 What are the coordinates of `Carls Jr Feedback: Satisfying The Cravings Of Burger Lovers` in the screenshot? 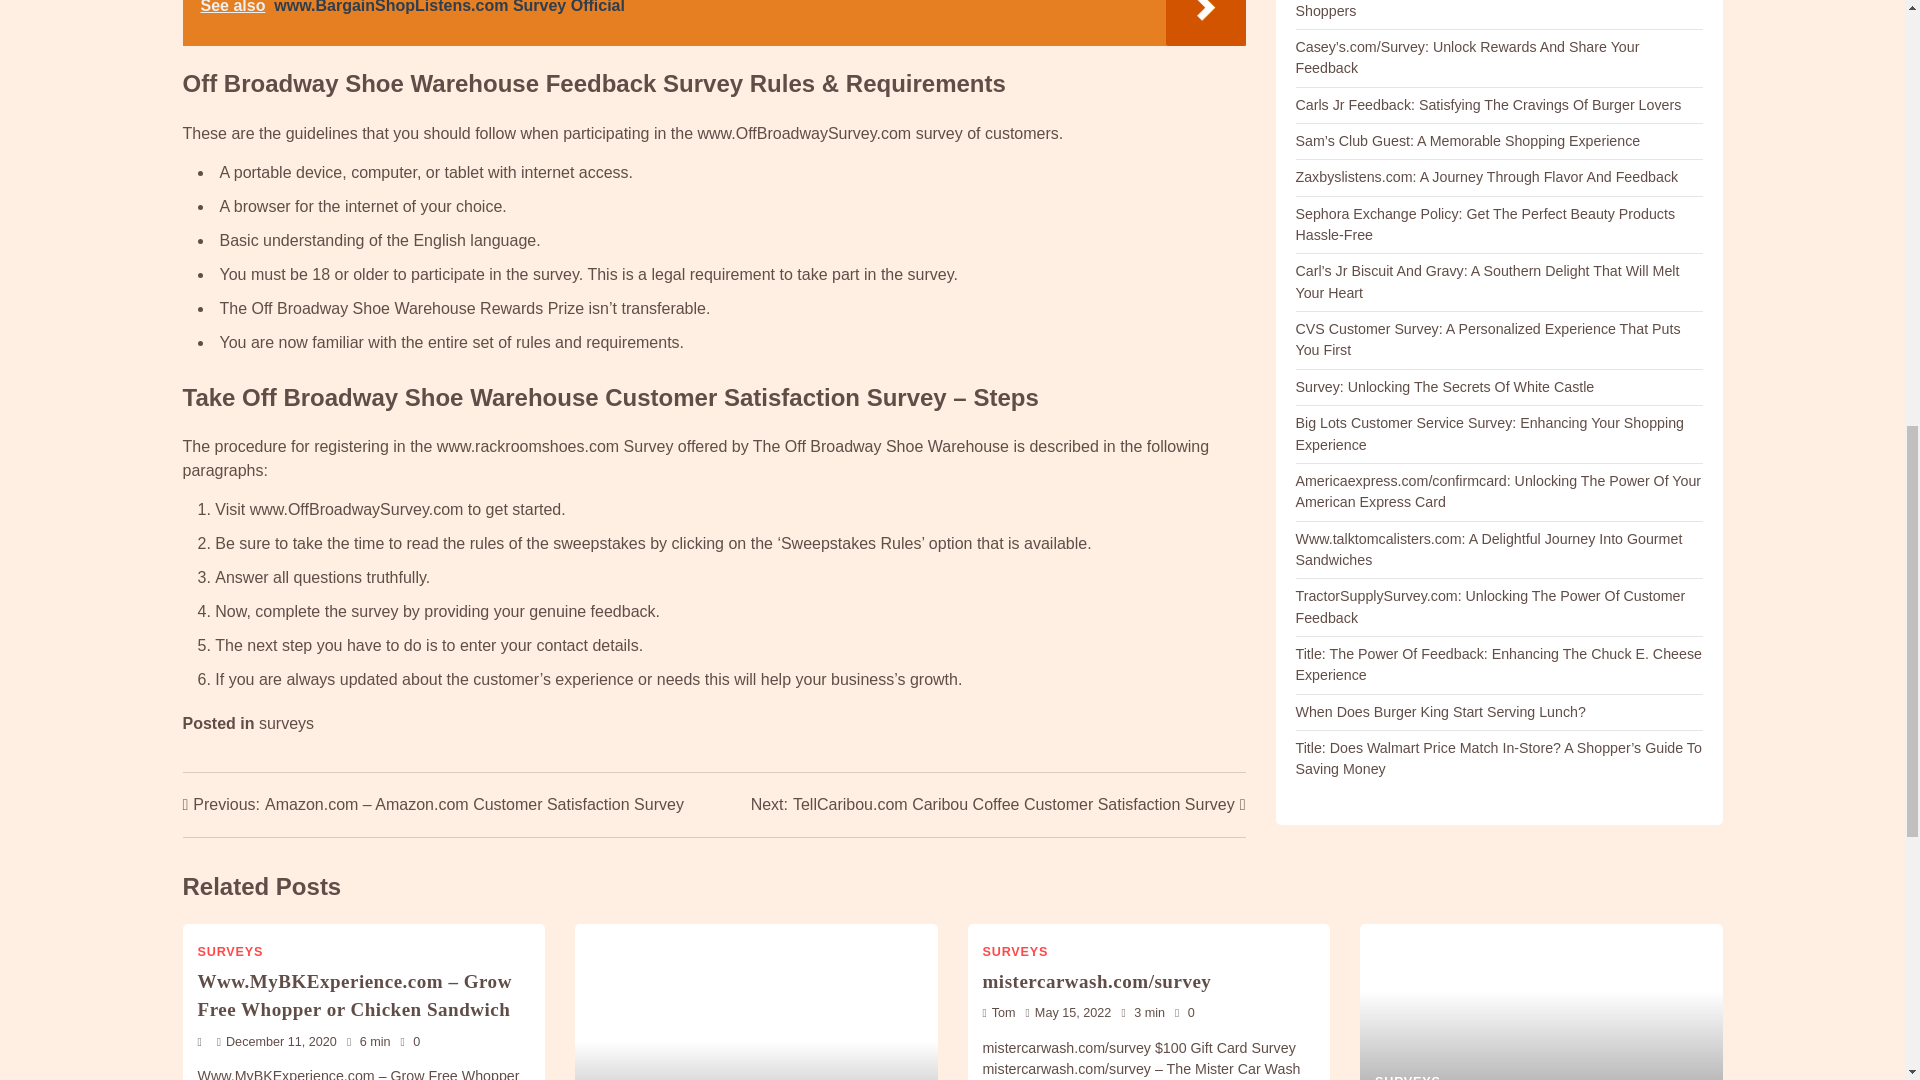 It's located at (1488, 105).